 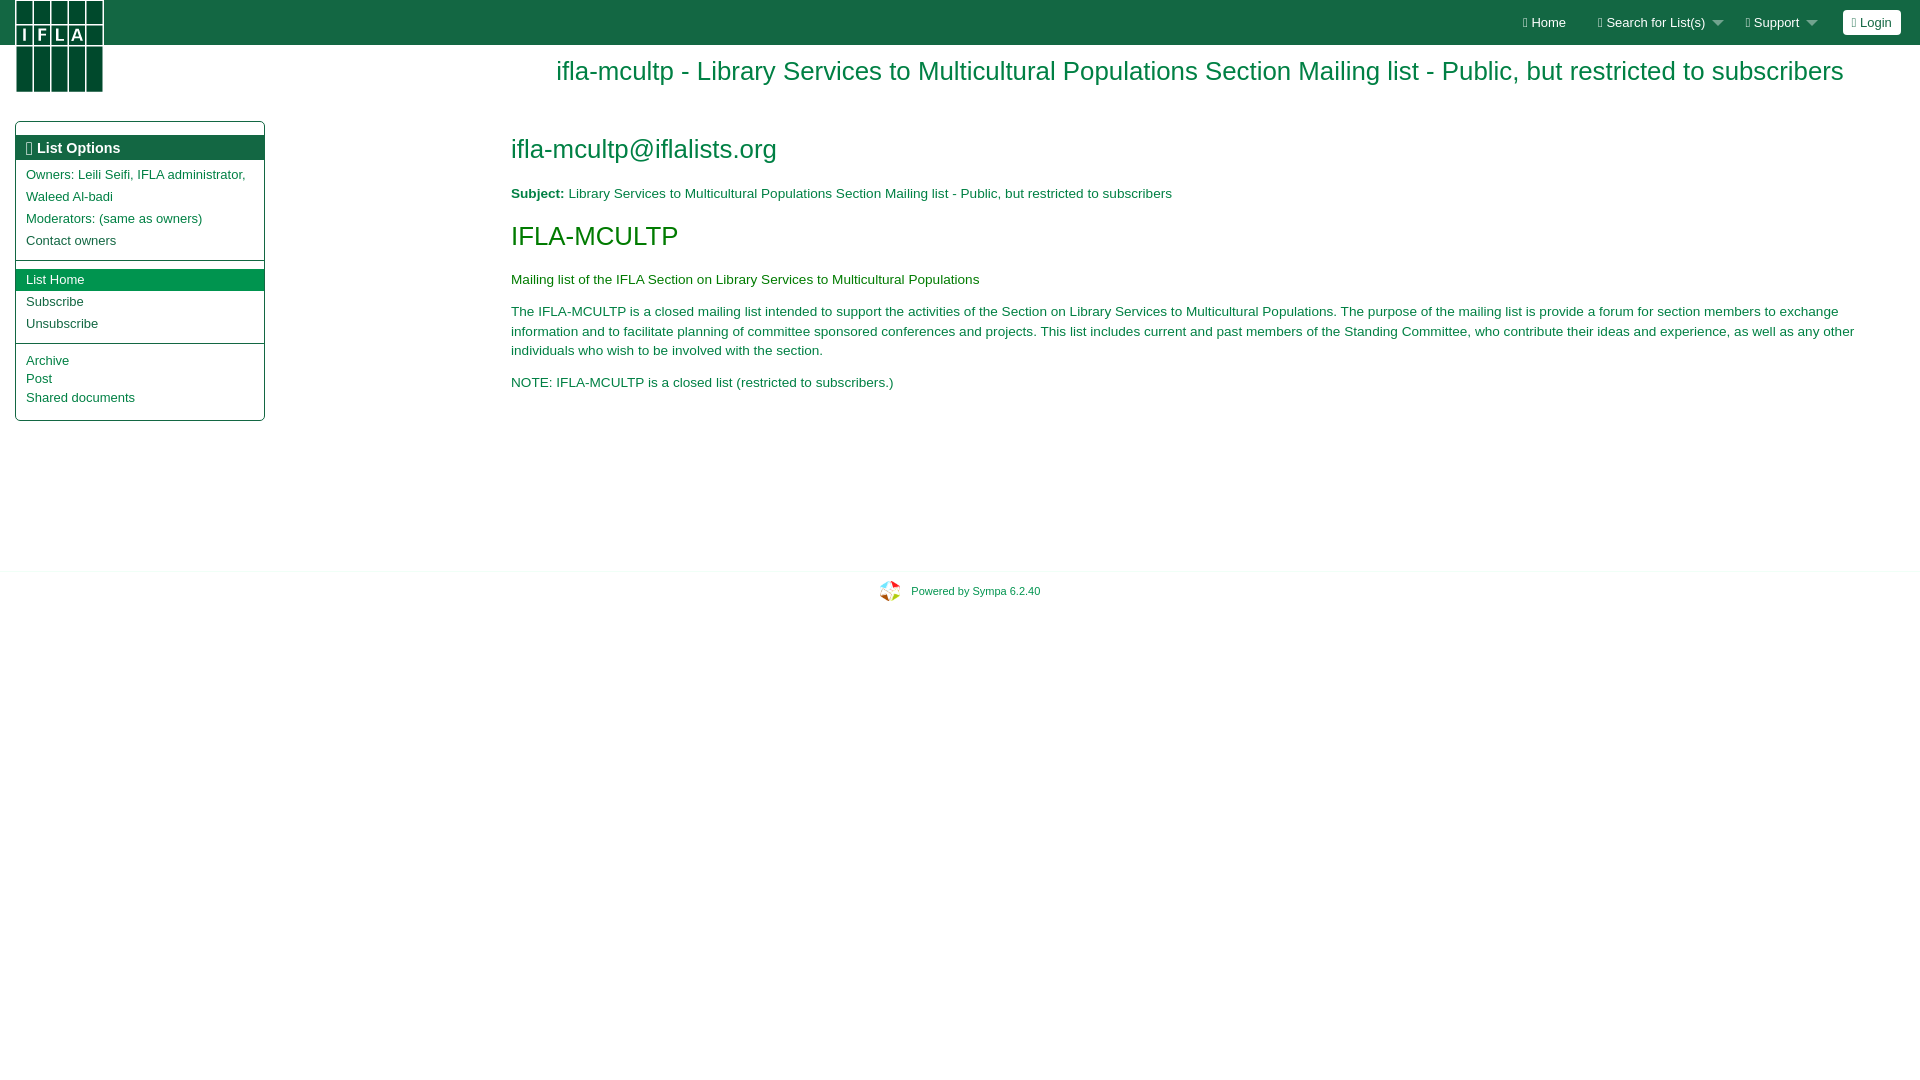 What do you see at coordinates (1776, 22) in the screenshot?
I see `Support` at bounding box center [1776, 22].